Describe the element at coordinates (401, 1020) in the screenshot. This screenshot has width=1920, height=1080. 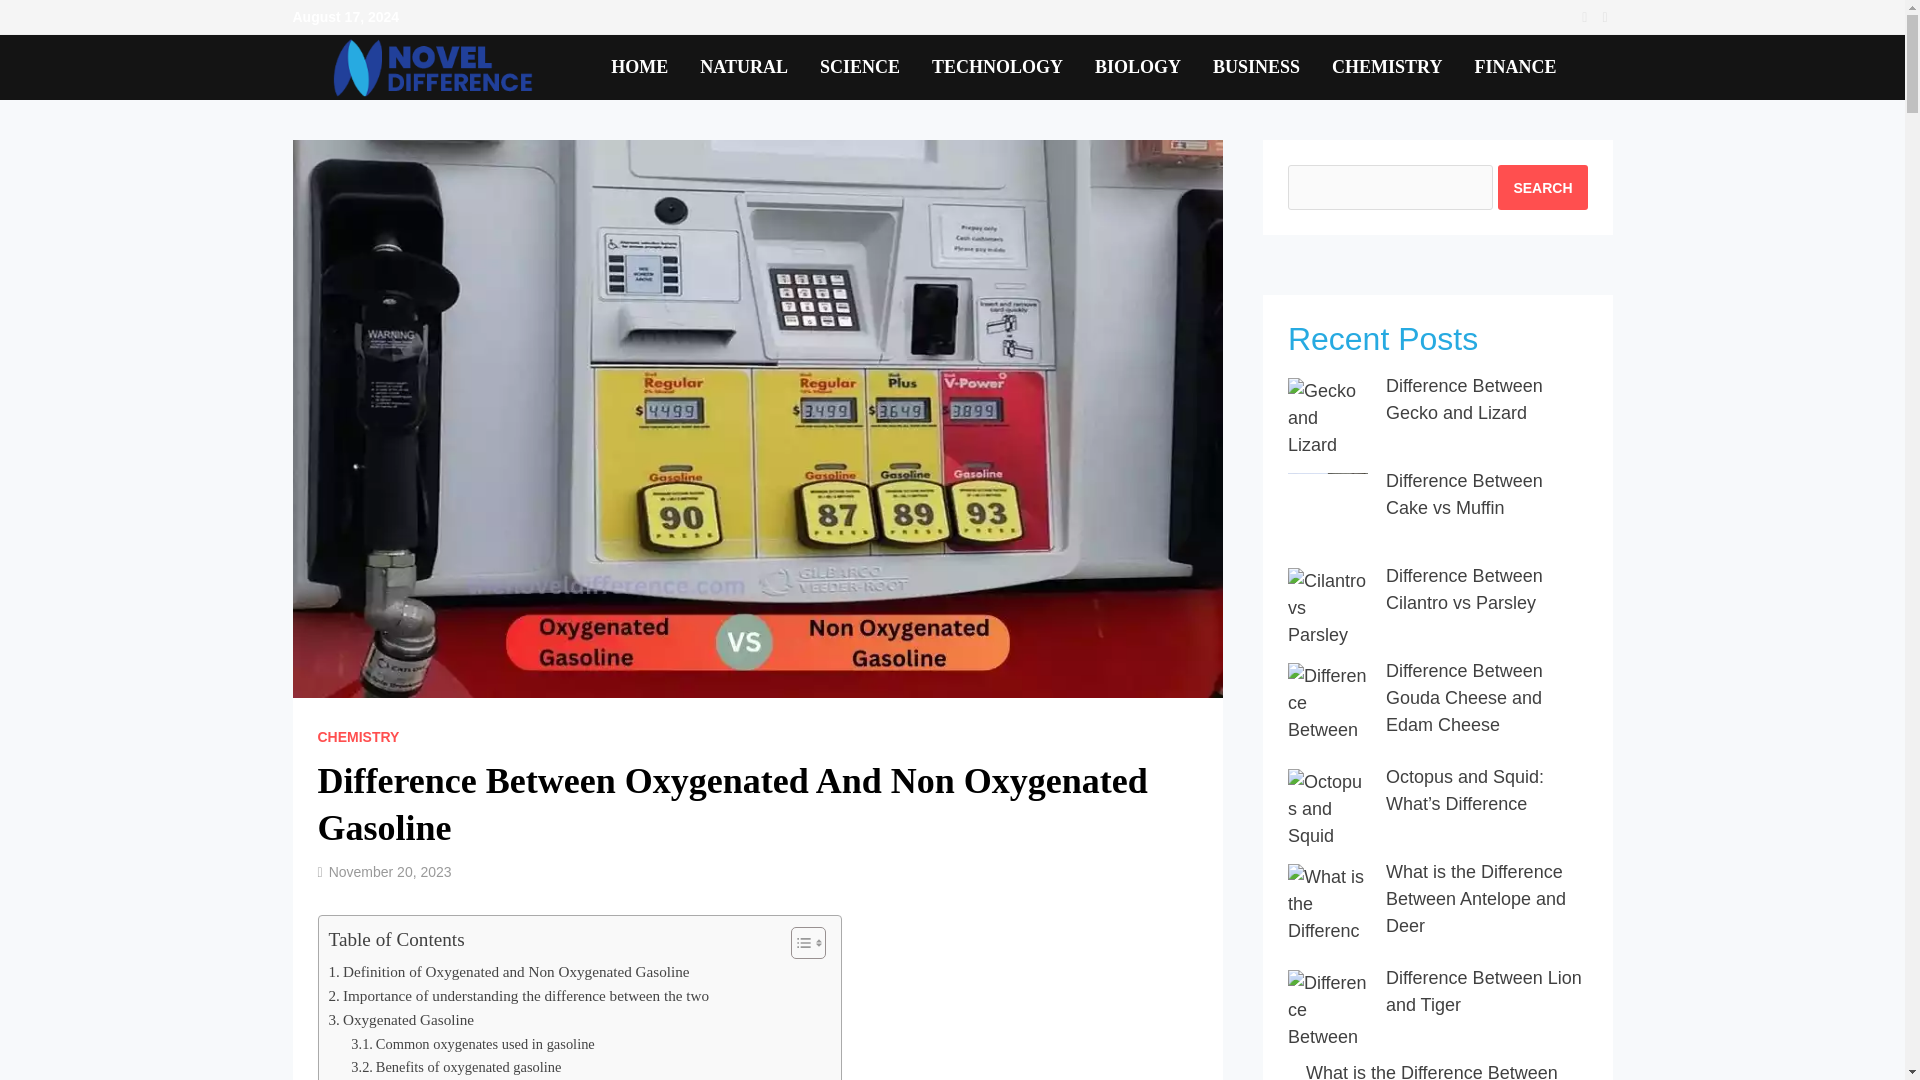
I see `Oxygenated Gasoline` at that location.